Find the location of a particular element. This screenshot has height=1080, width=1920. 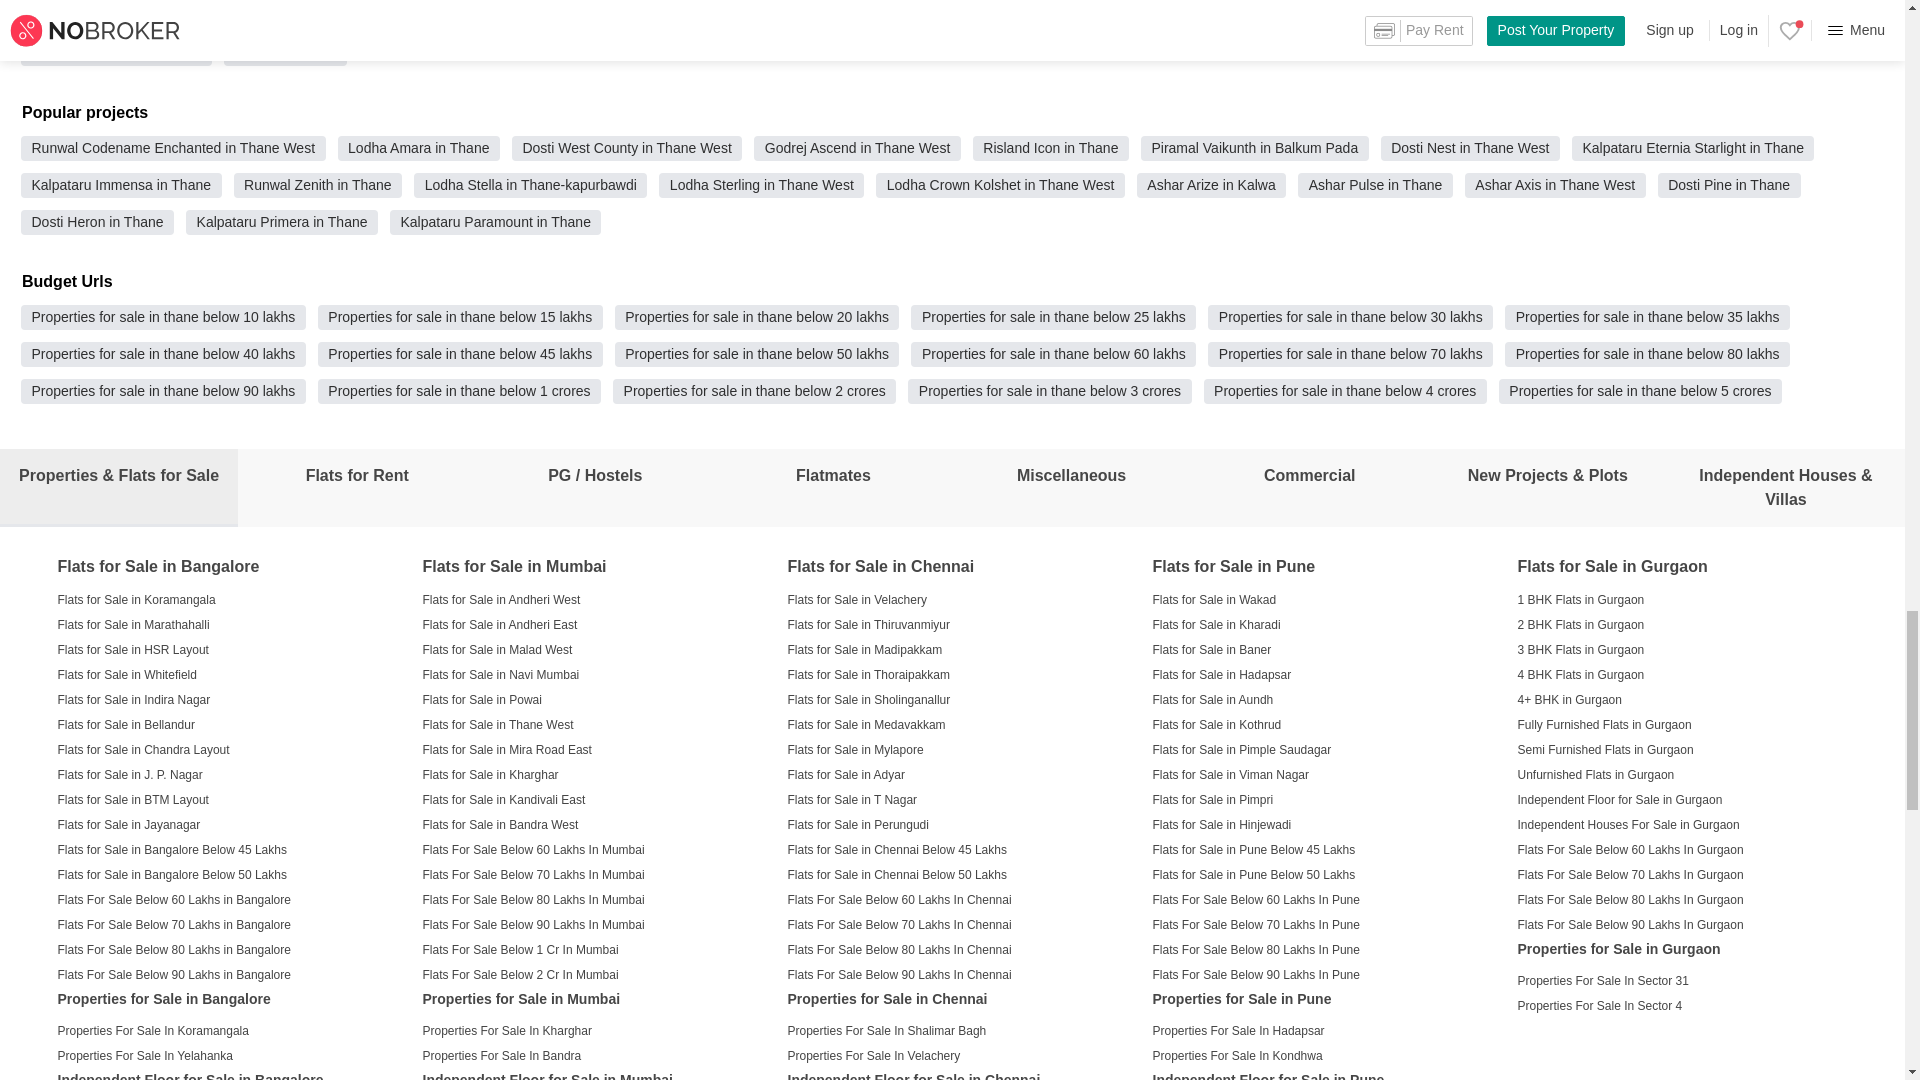

Flats for Sale in Jayanagar is located at coordinates (129, 824).